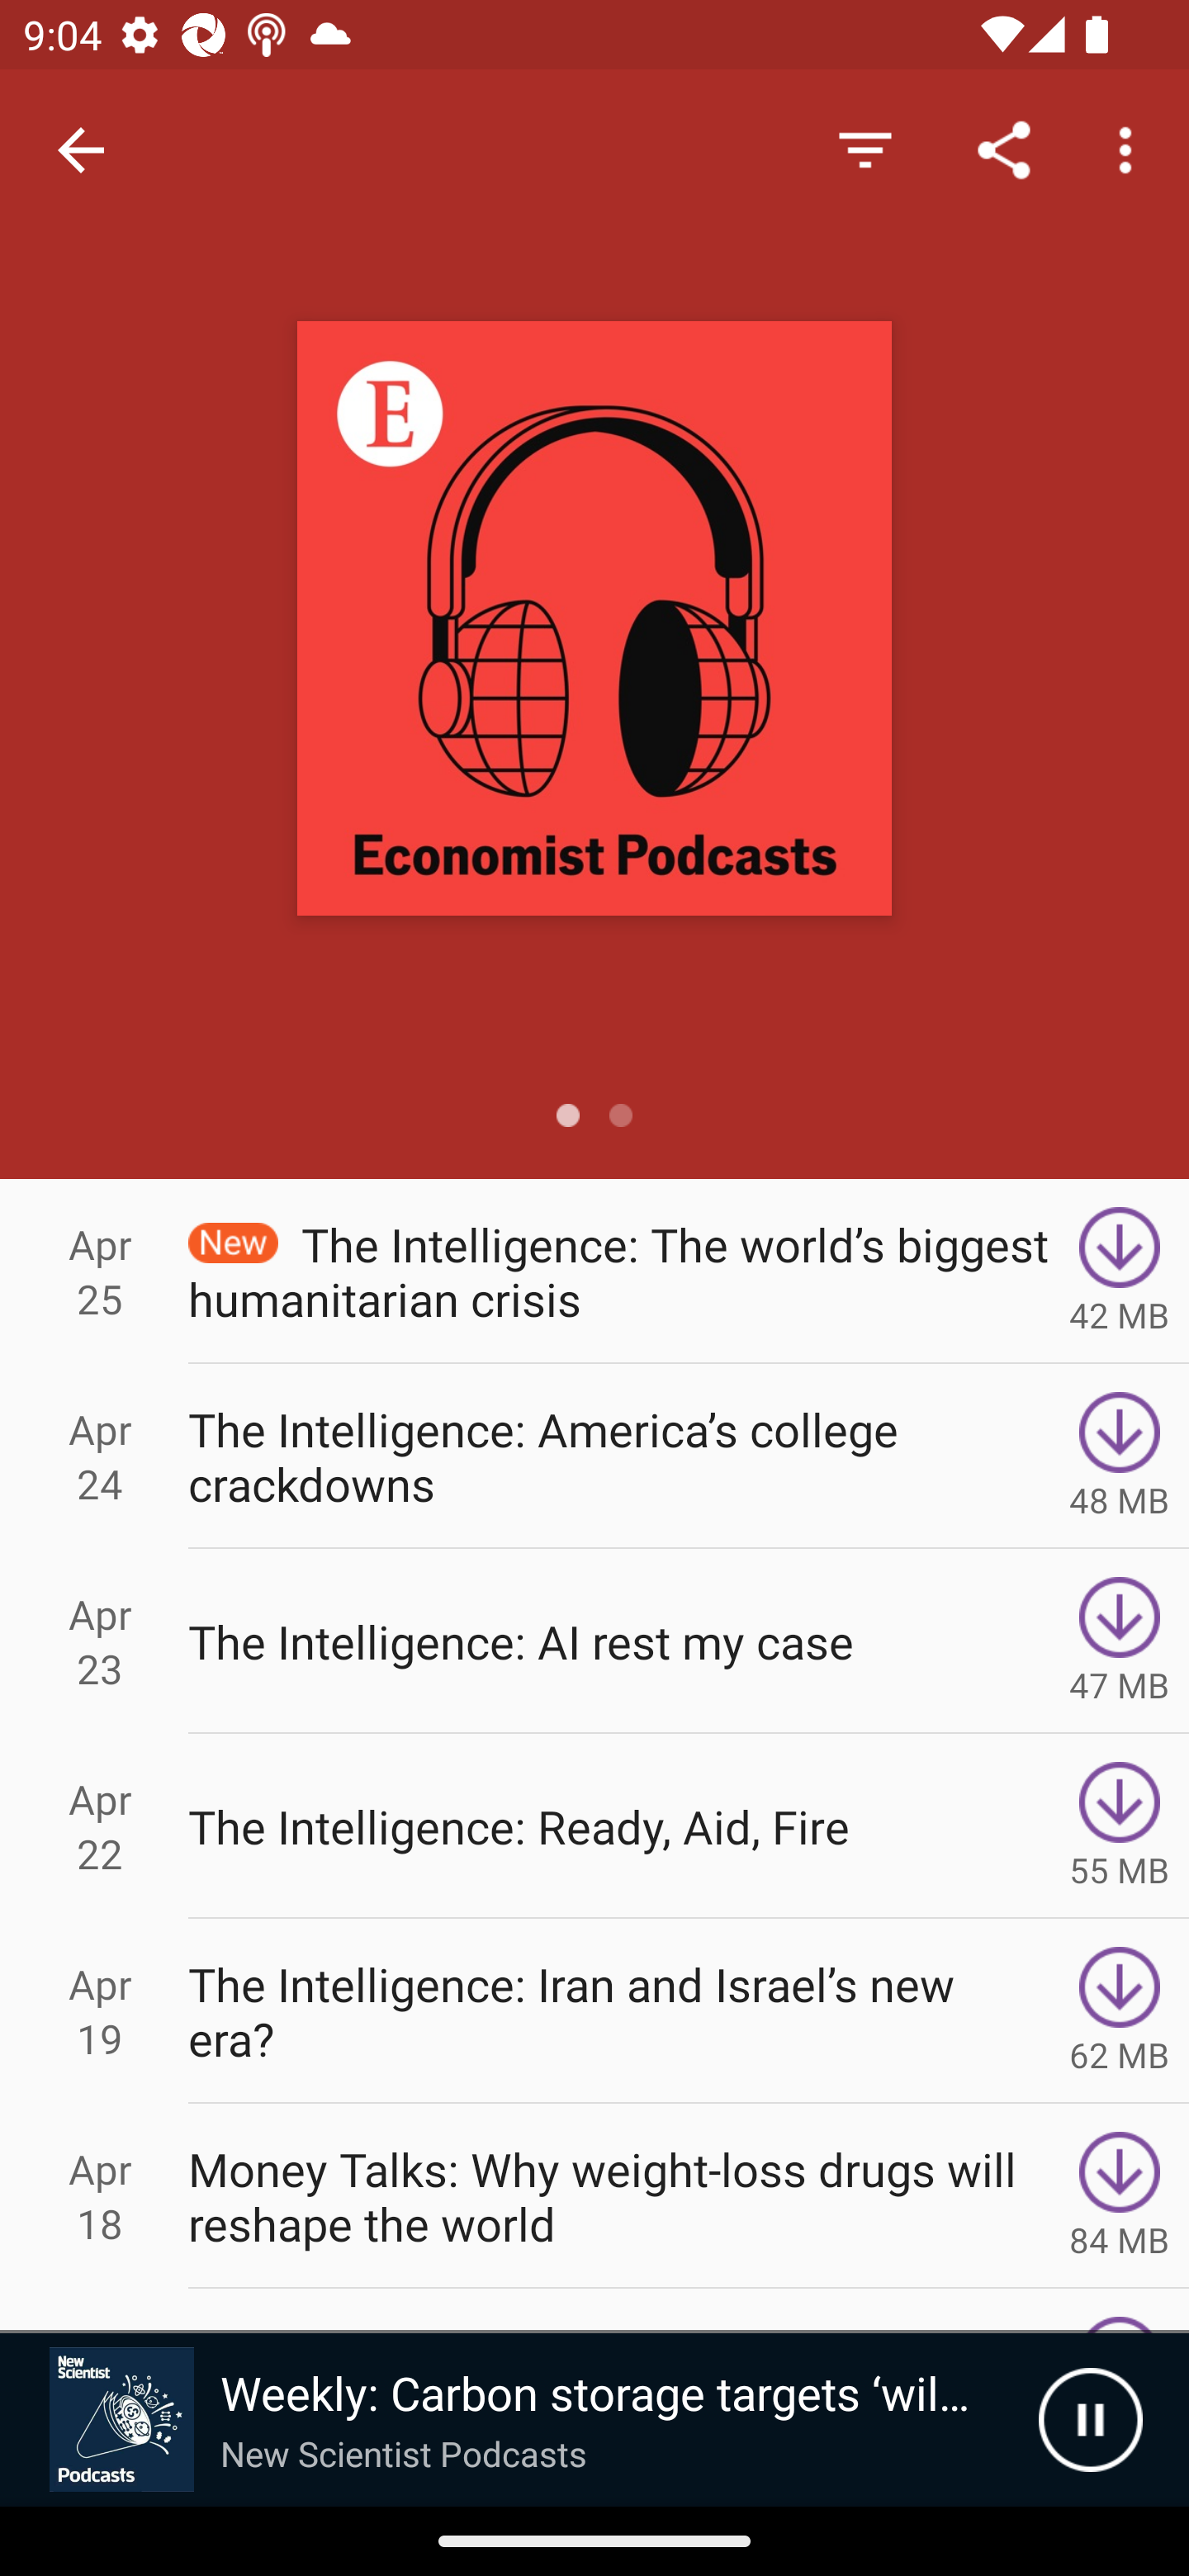 Image resolution: width=1189 pixels, height=2576 pixels. I want to click on Download 62 MB, so click(1120, 2011).